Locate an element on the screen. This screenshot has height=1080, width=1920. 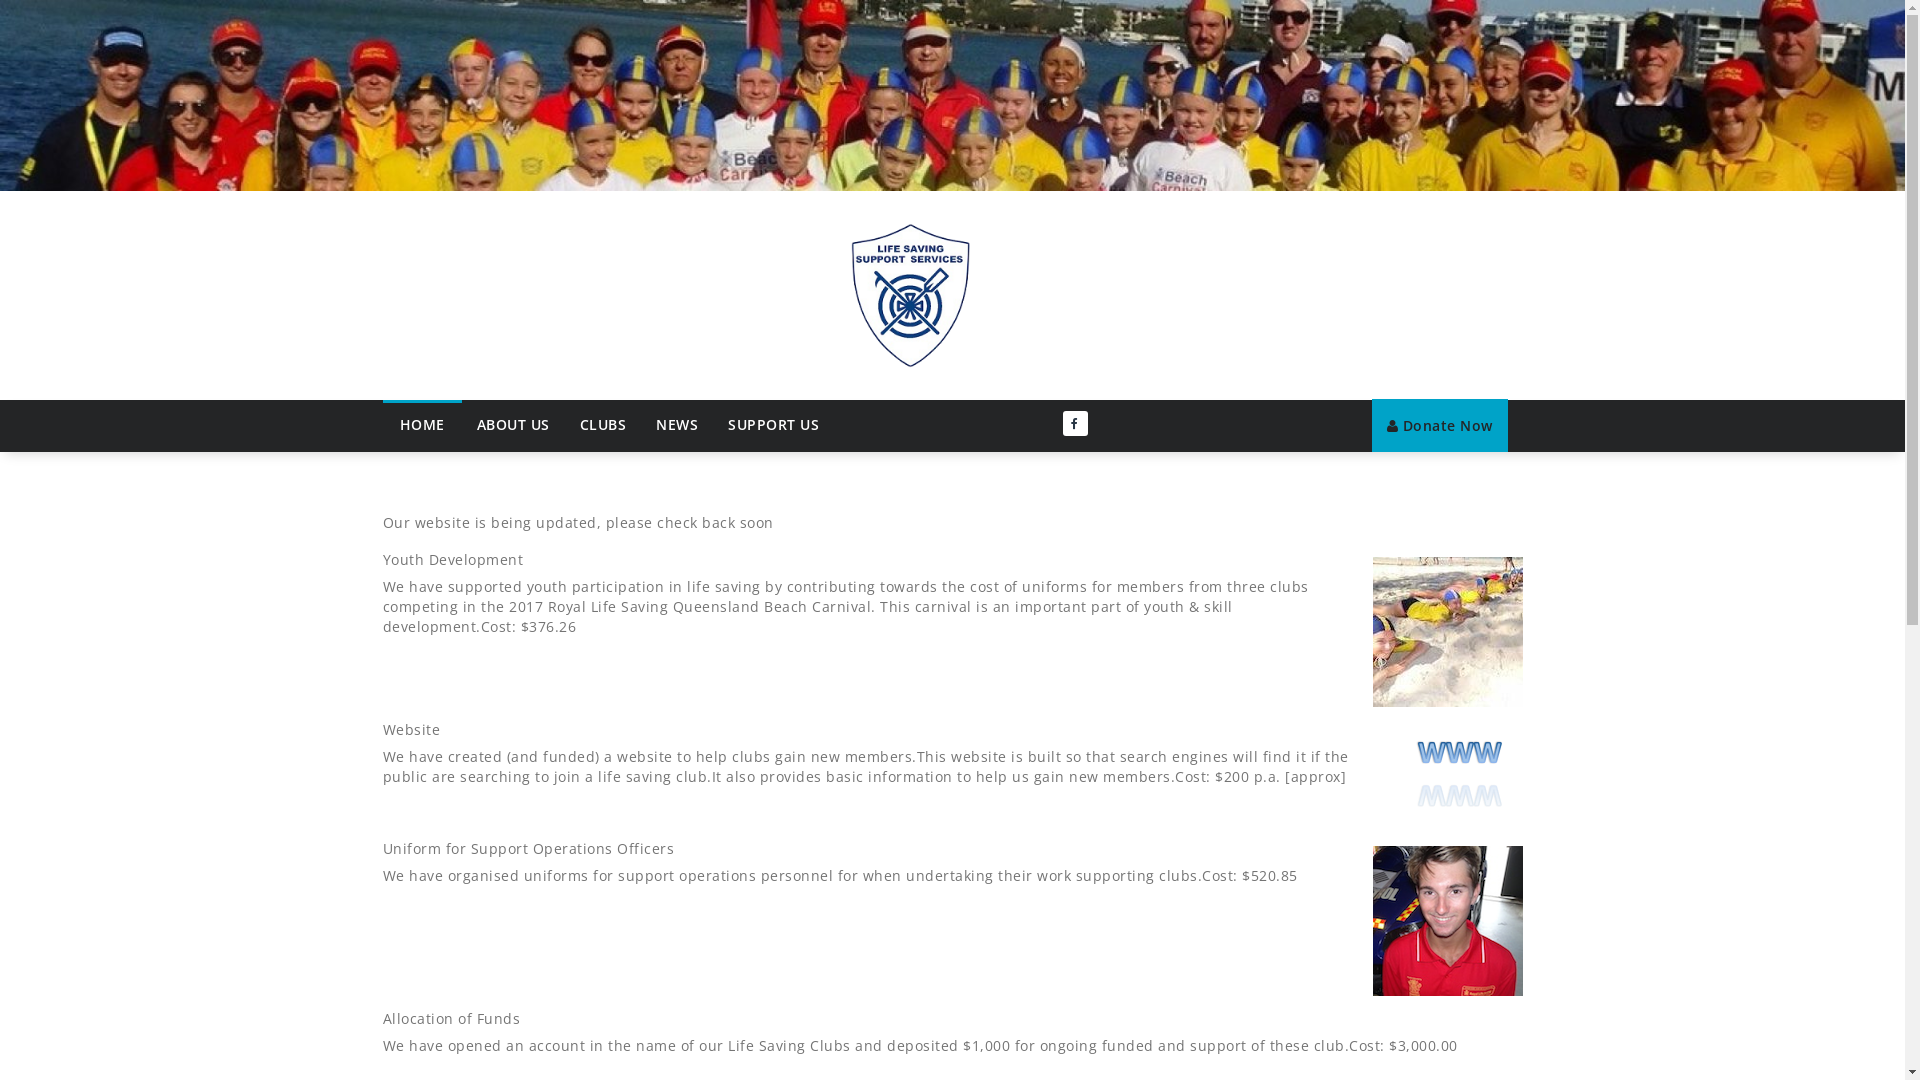
NEWS is located at coordinates (677, 425).